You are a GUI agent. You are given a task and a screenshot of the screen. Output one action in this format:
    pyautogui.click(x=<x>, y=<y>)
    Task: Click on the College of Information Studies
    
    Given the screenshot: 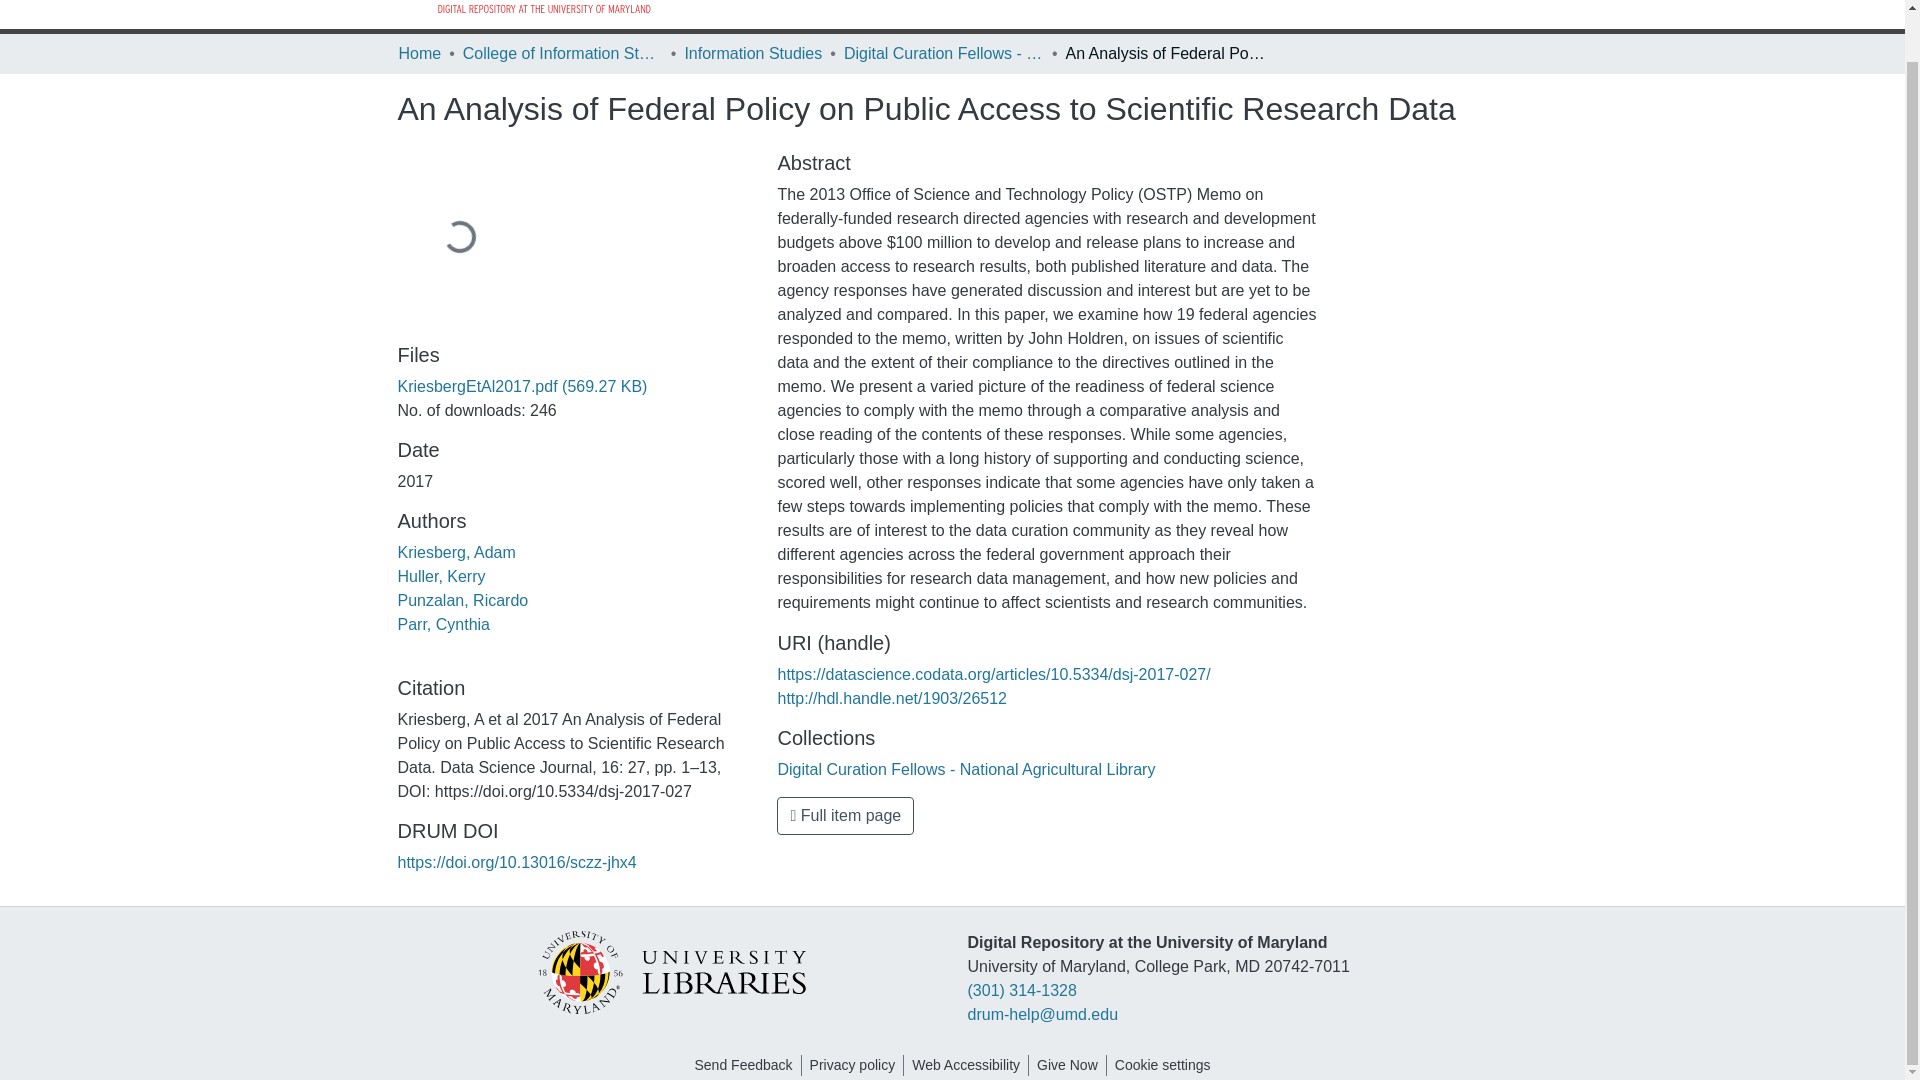 What is the action you would take?
    pyautogui.click(x=562, y=54)
    